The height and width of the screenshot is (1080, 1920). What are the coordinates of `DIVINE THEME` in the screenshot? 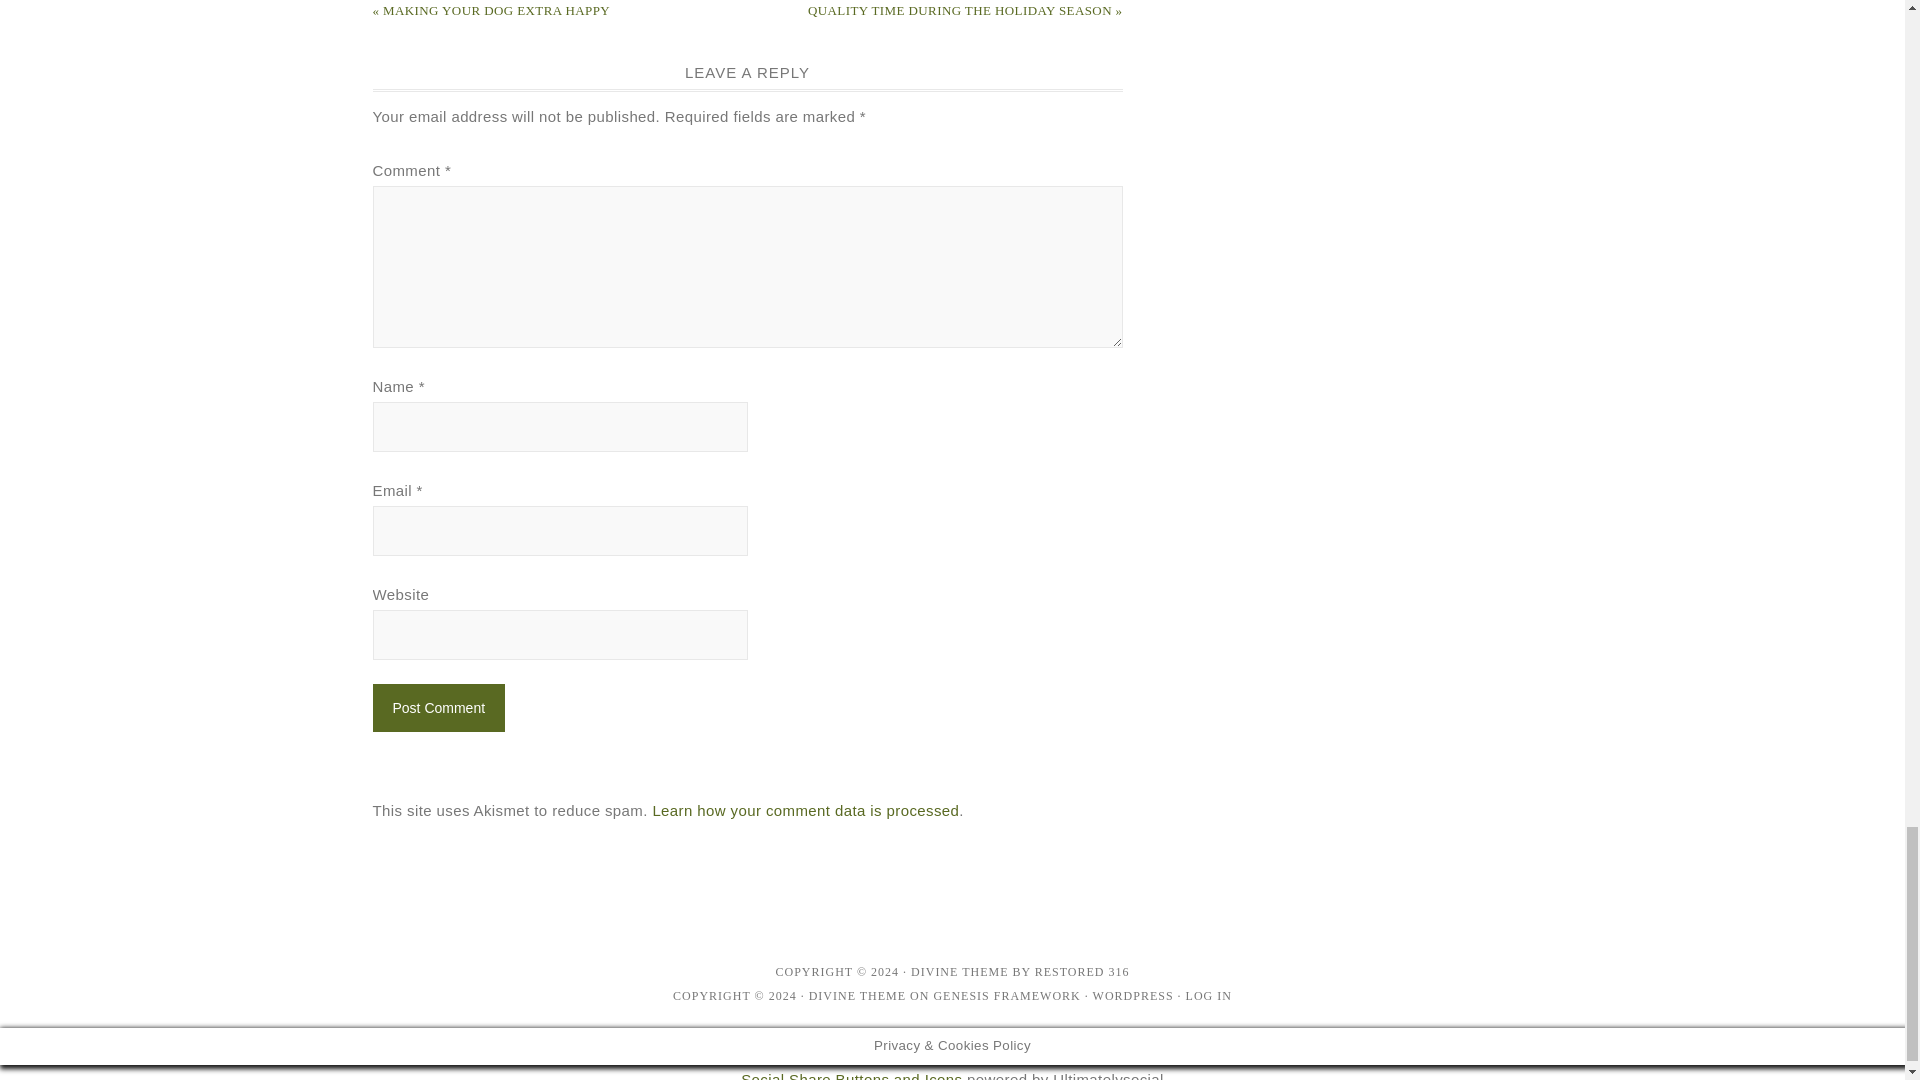 It's located at (857, 996).